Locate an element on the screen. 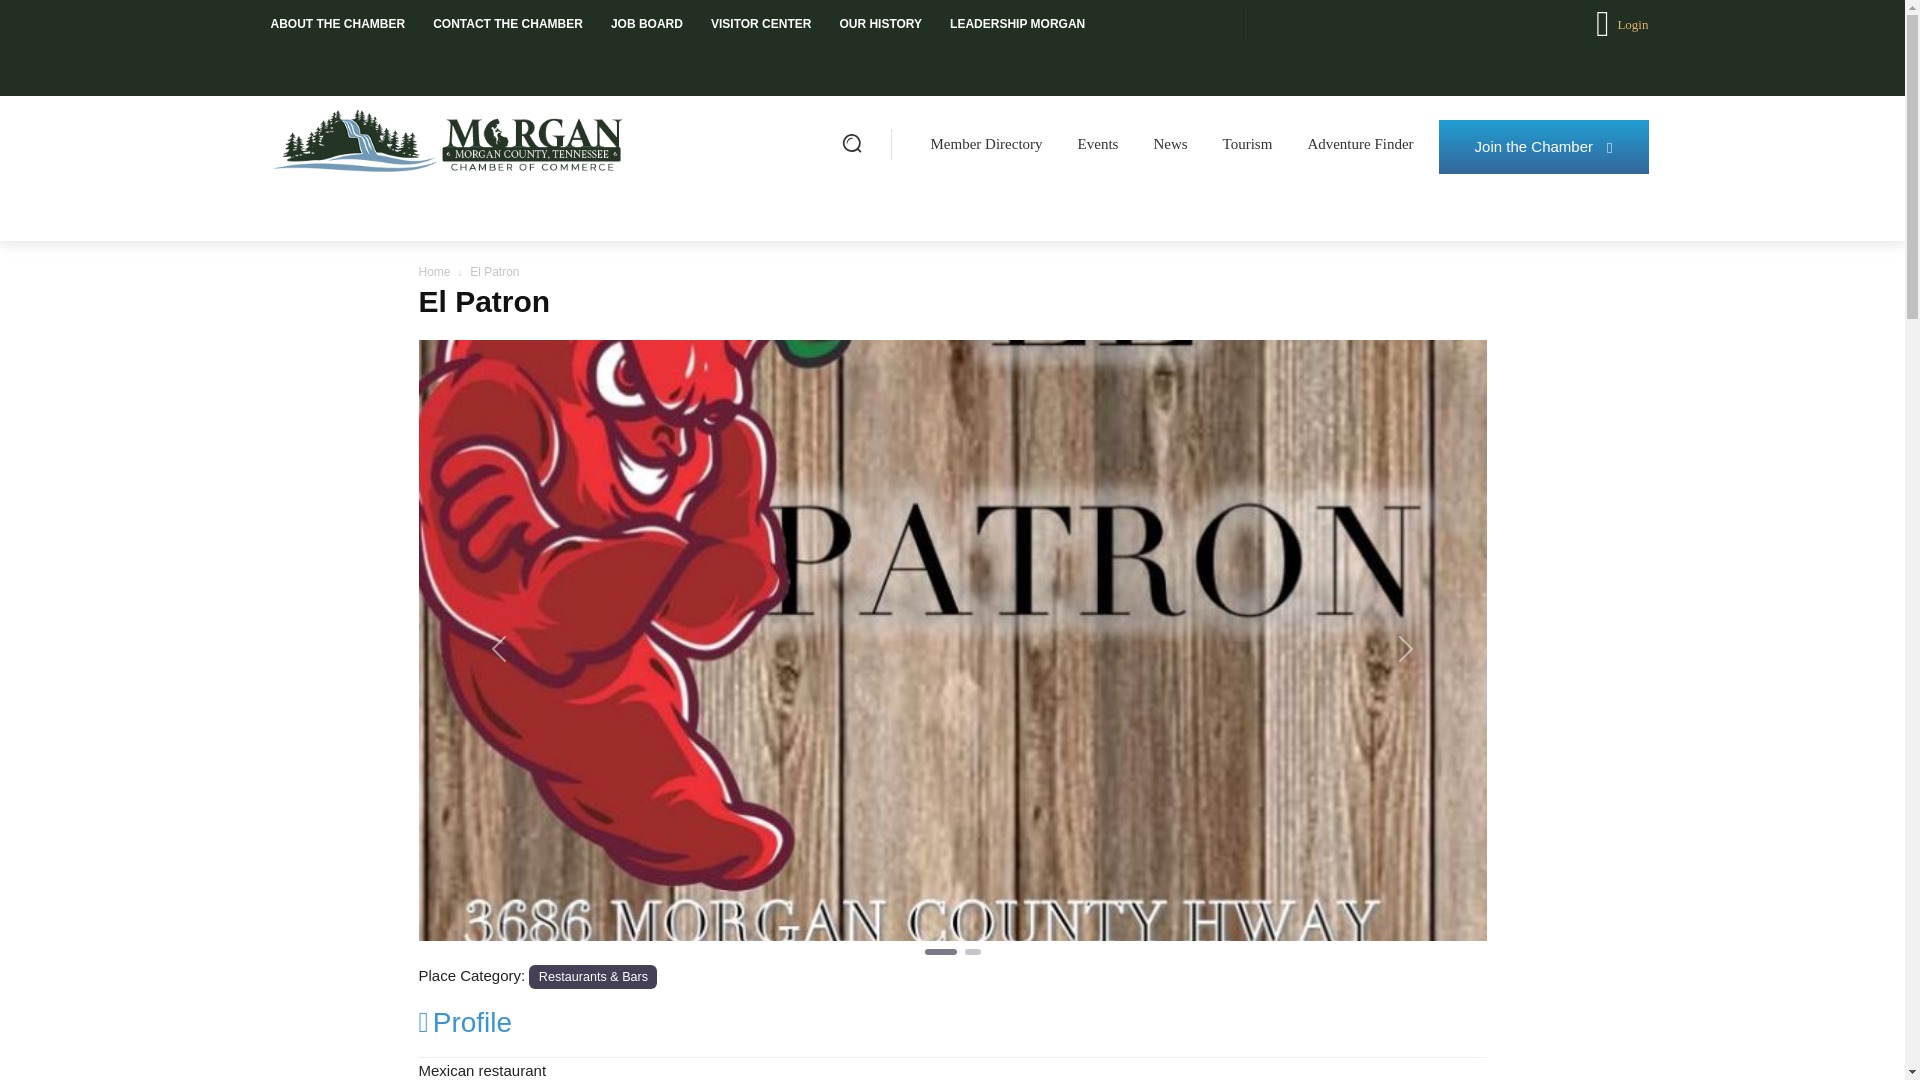  Member Directory is located at coordinates (986, 144).